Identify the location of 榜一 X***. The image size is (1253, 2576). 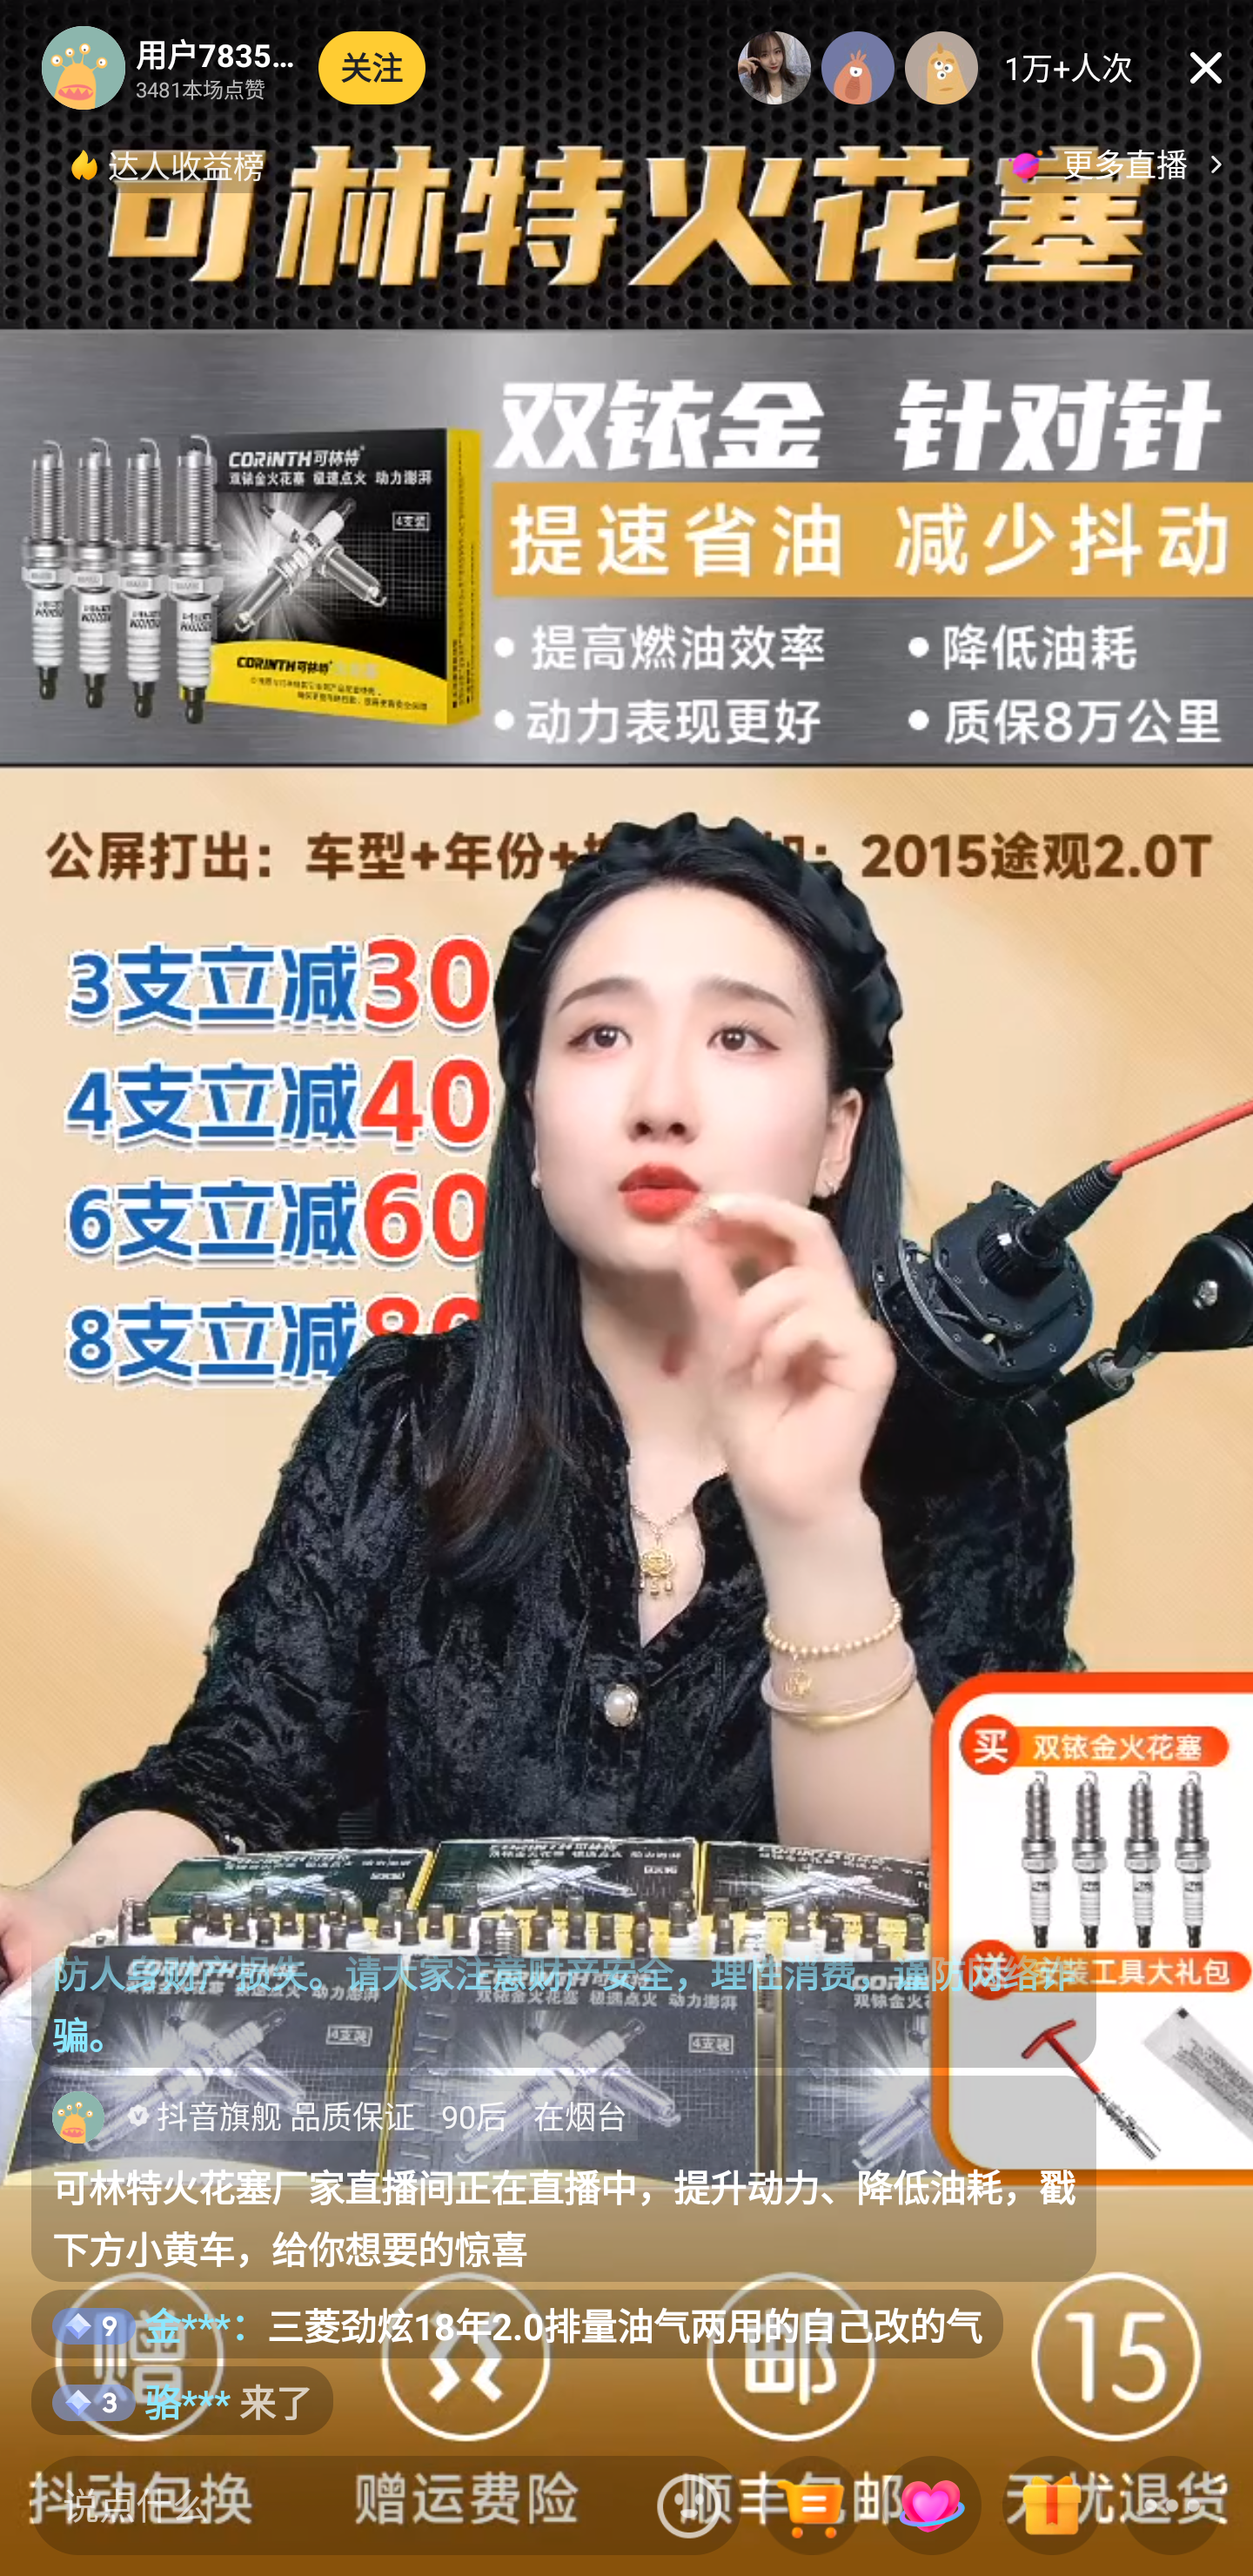
(774, 68).